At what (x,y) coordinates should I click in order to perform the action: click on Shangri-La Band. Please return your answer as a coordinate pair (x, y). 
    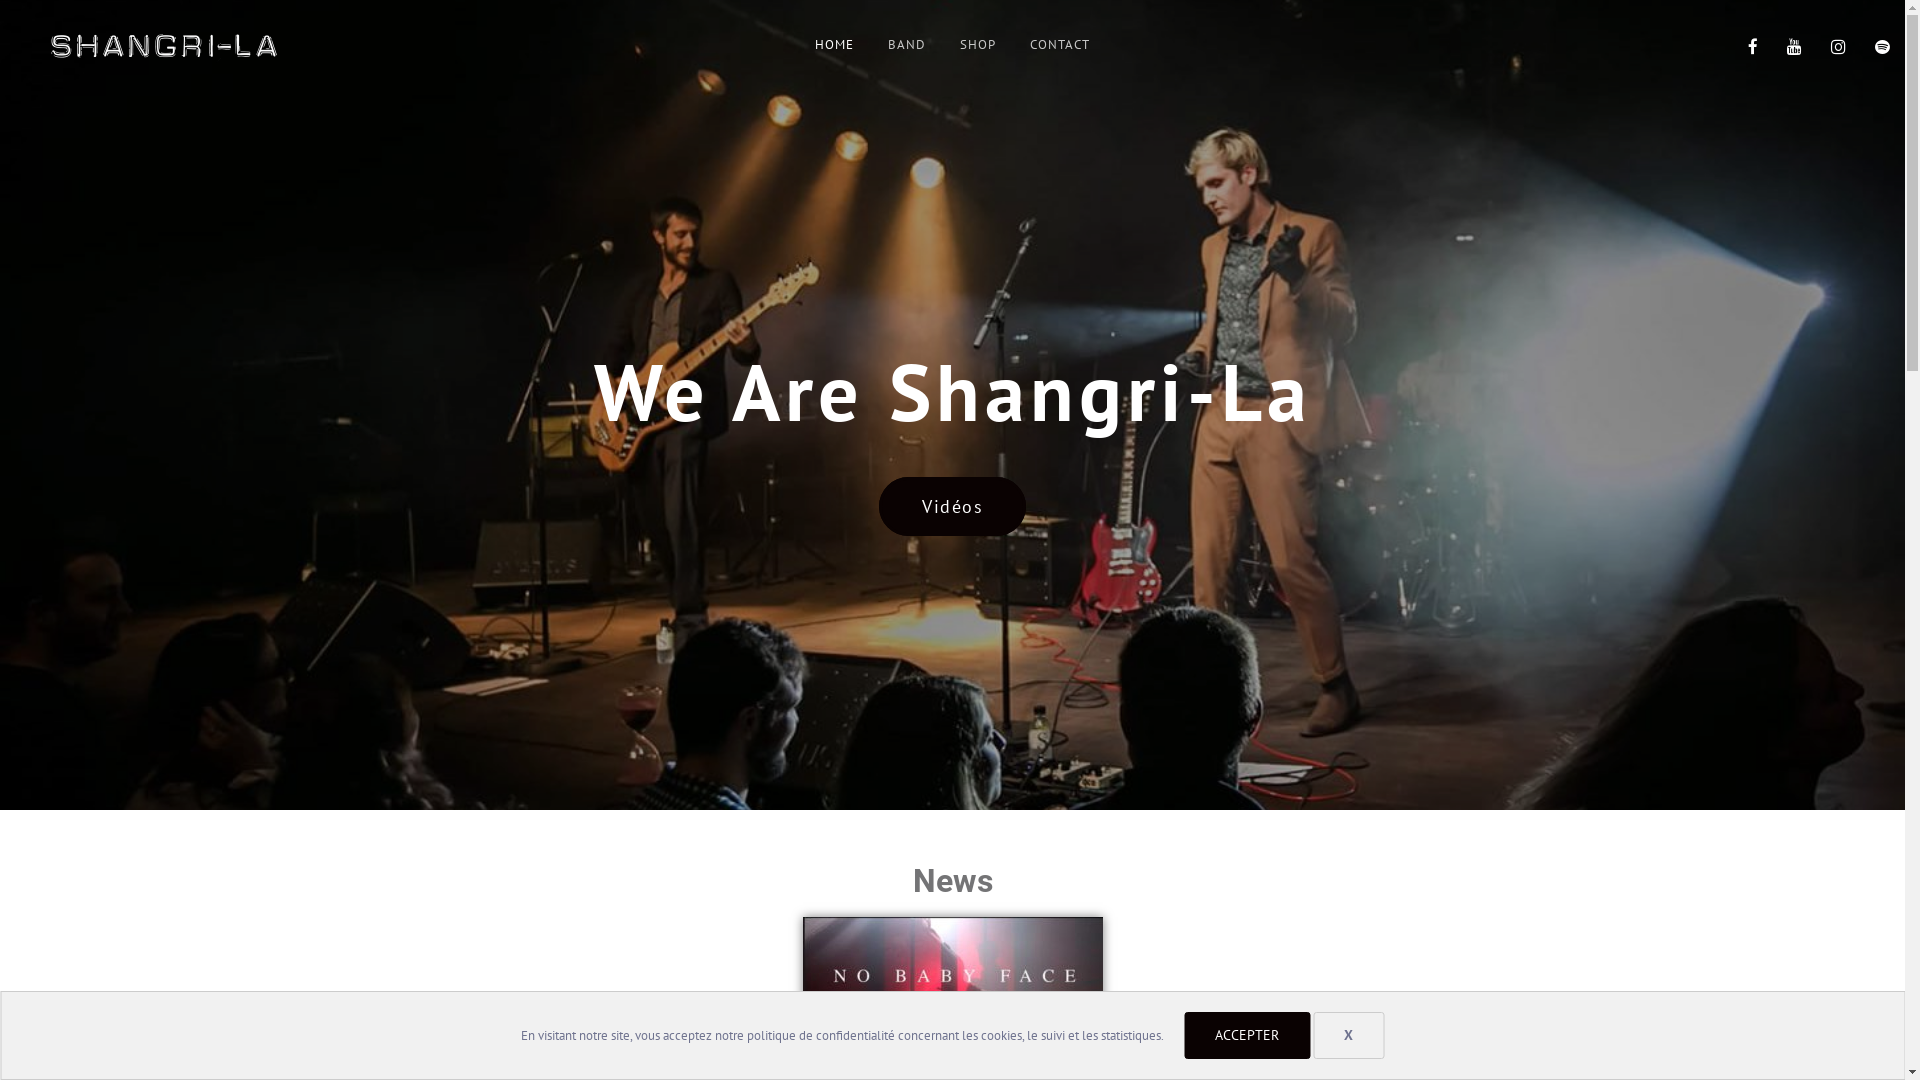
    Looking at the image, I should click on (388, 88).